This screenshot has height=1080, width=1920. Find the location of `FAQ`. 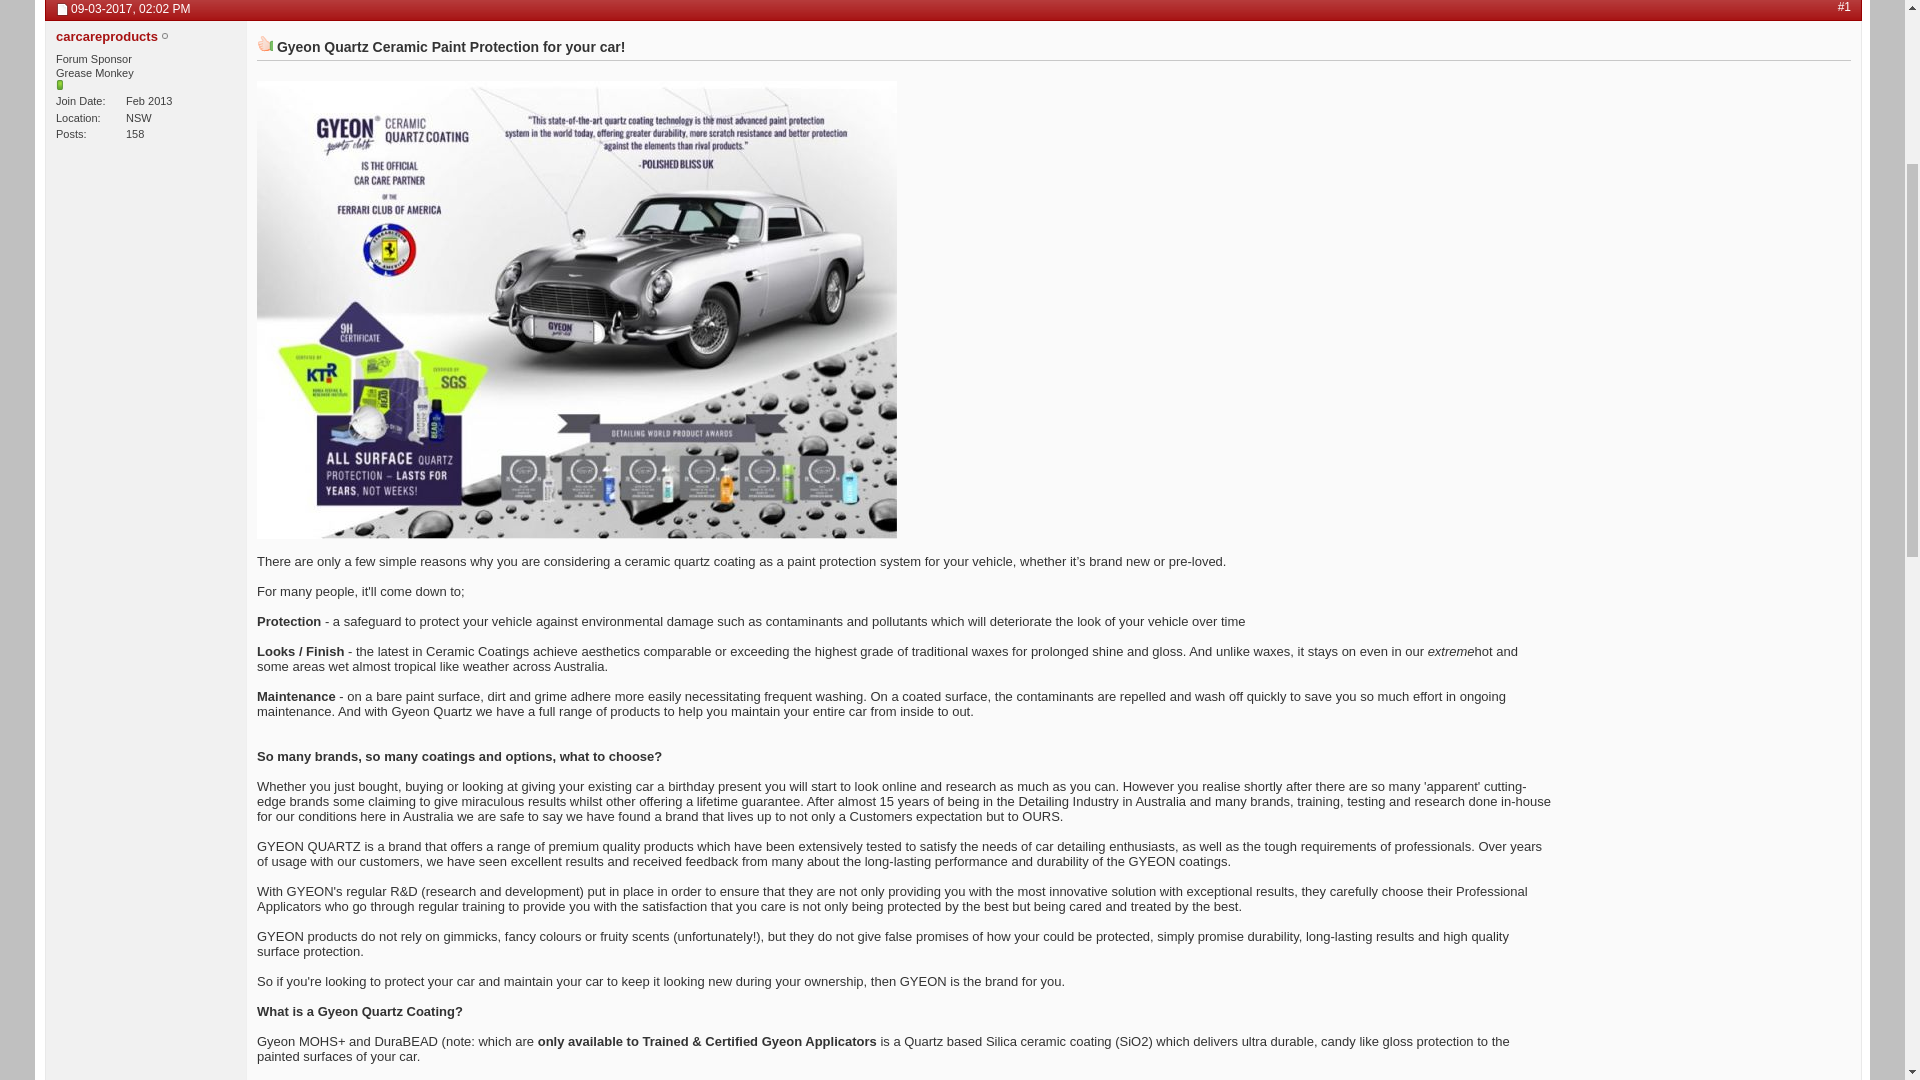

FAQ is located at coordinates (233, 155).